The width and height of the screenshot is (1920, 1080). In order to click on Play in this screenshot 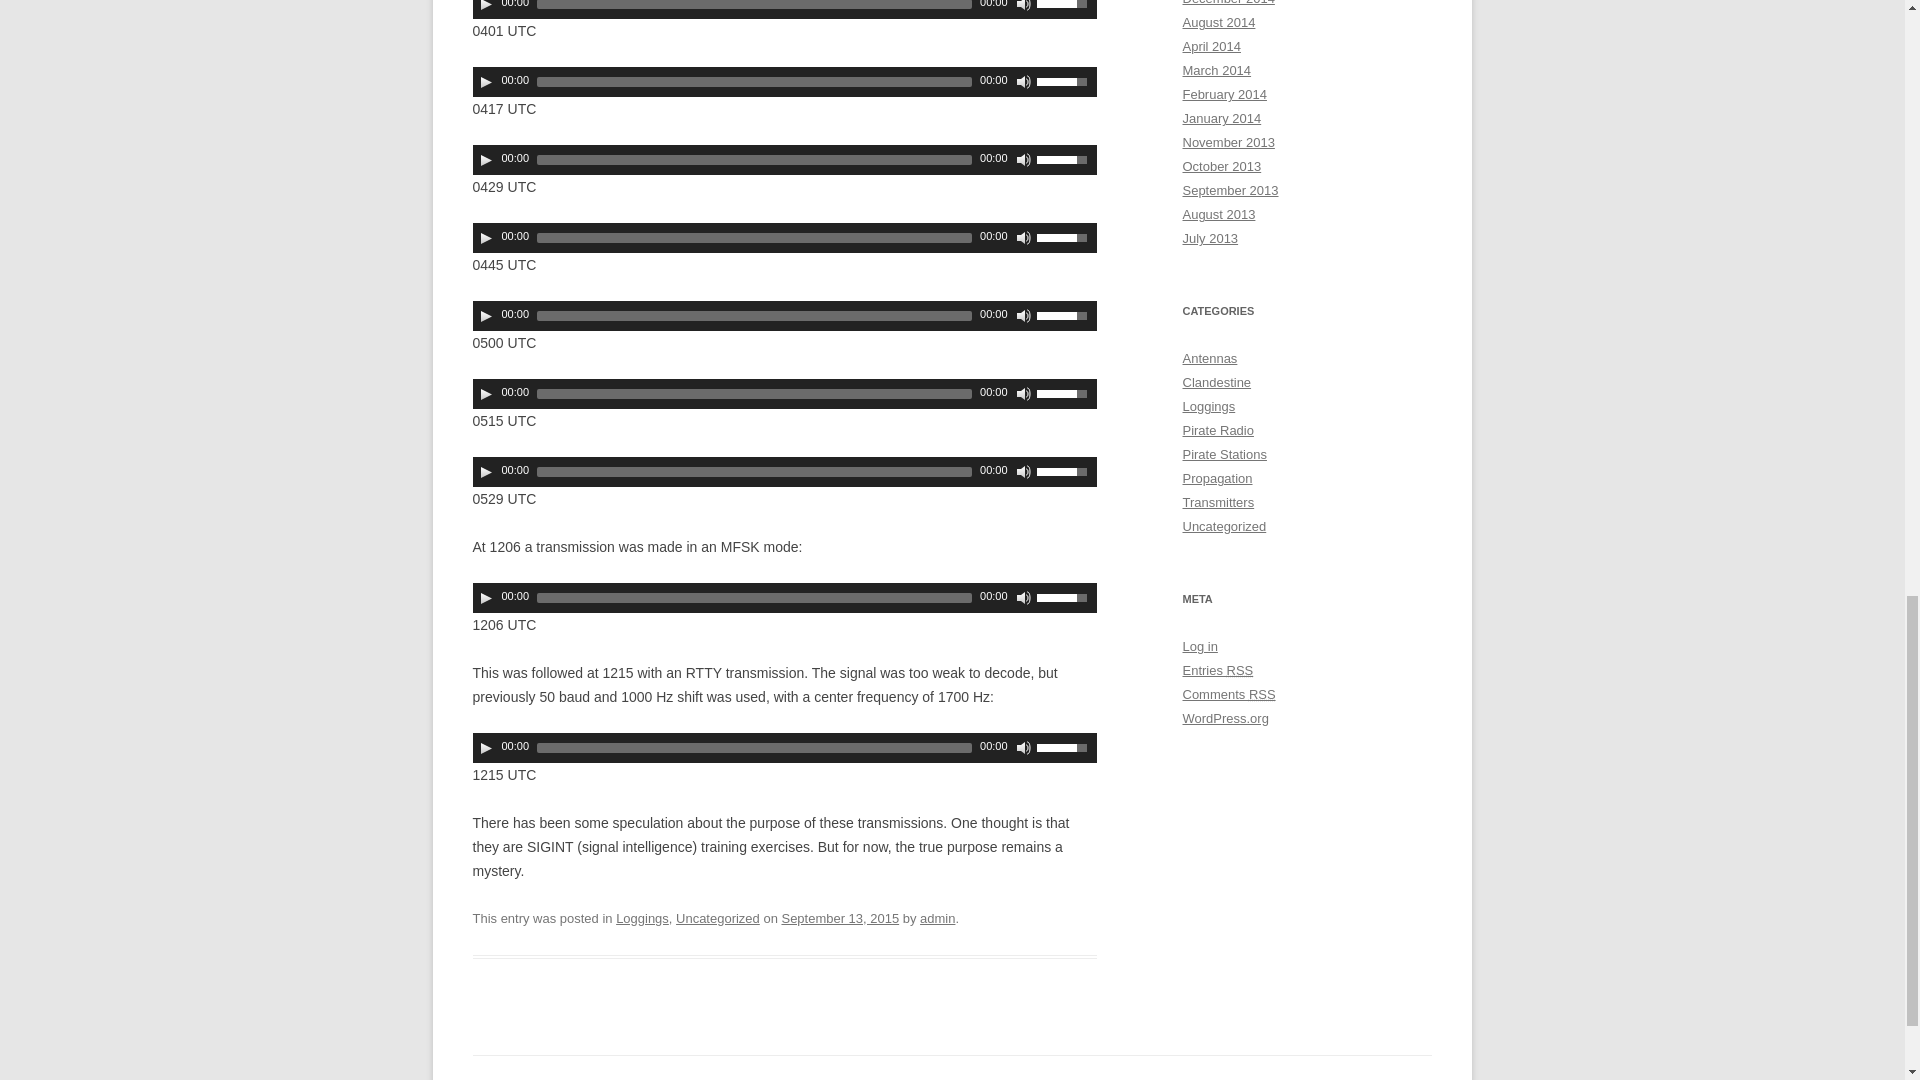, I will do `click(486, 6)`.